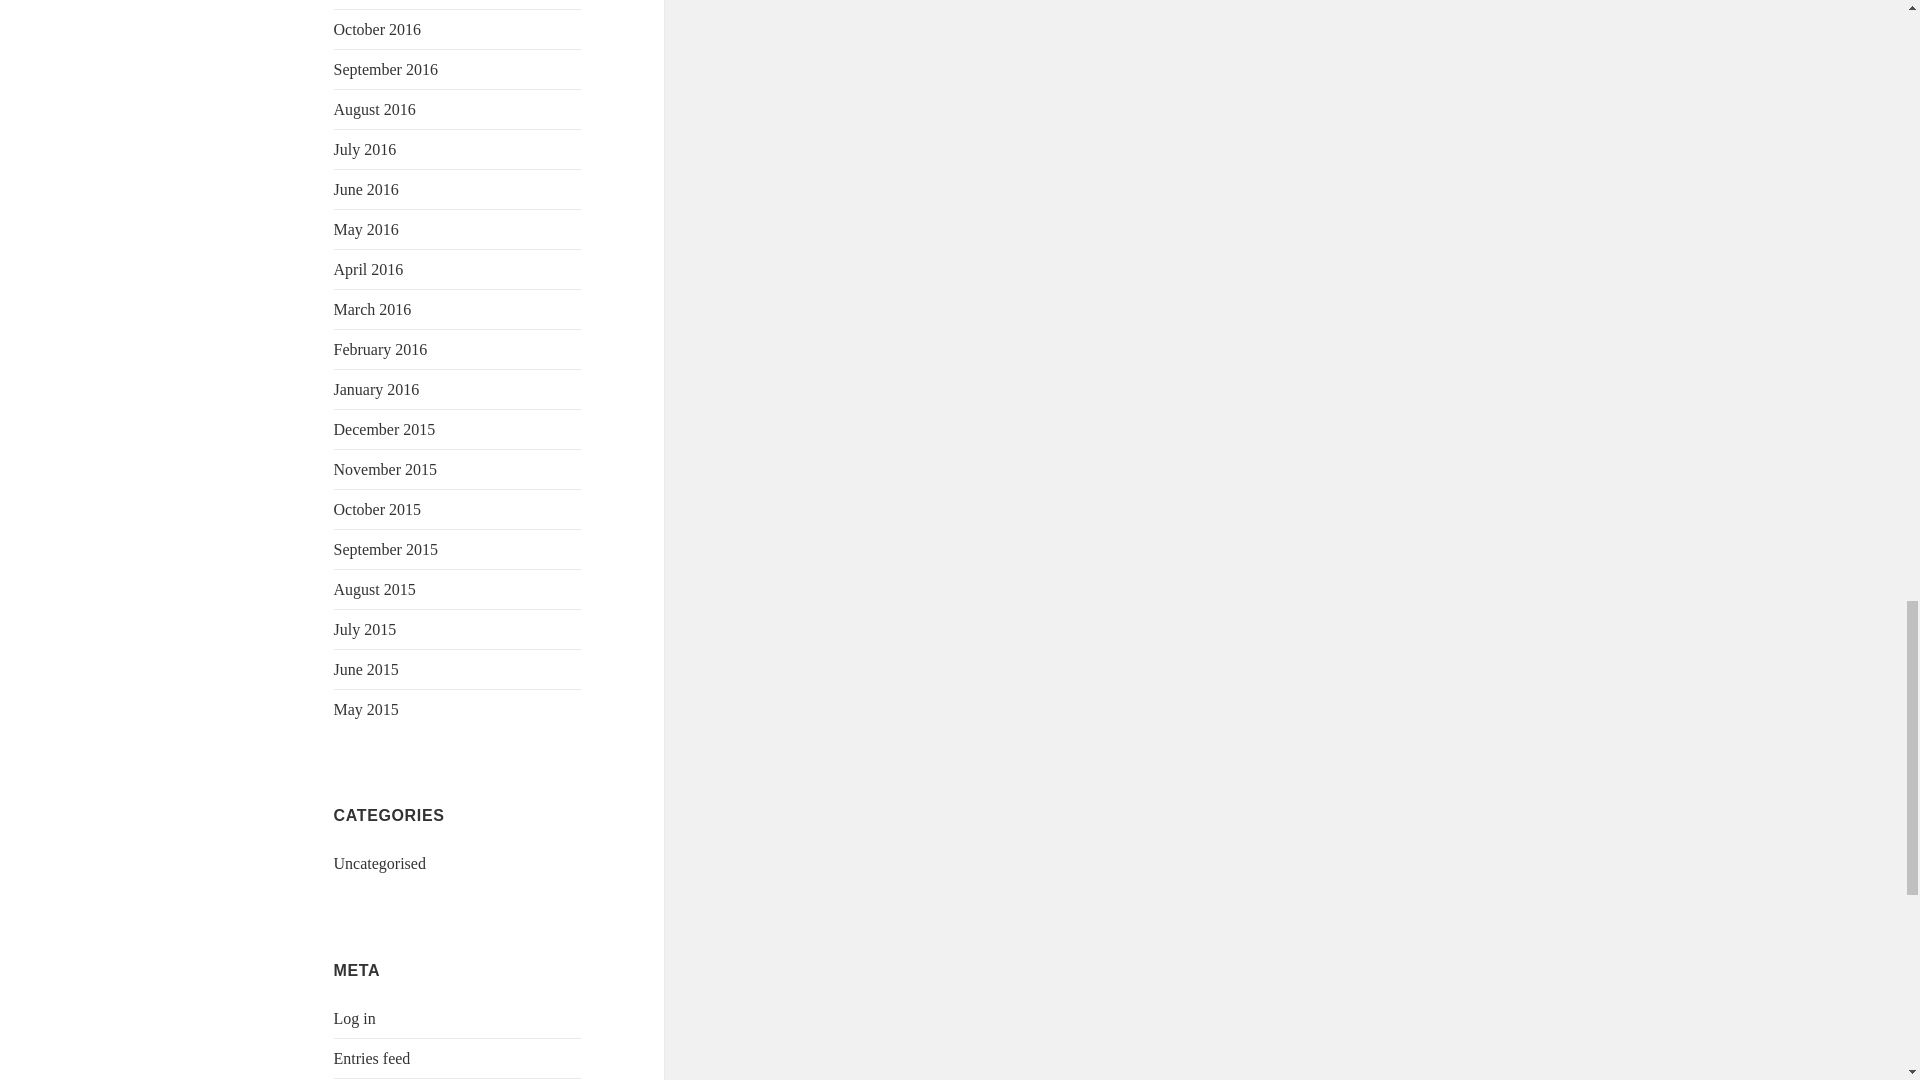 Image resolution: width=1920 pixels, height=1080 pixels. I want to click on June 2016, so click(366, 189).